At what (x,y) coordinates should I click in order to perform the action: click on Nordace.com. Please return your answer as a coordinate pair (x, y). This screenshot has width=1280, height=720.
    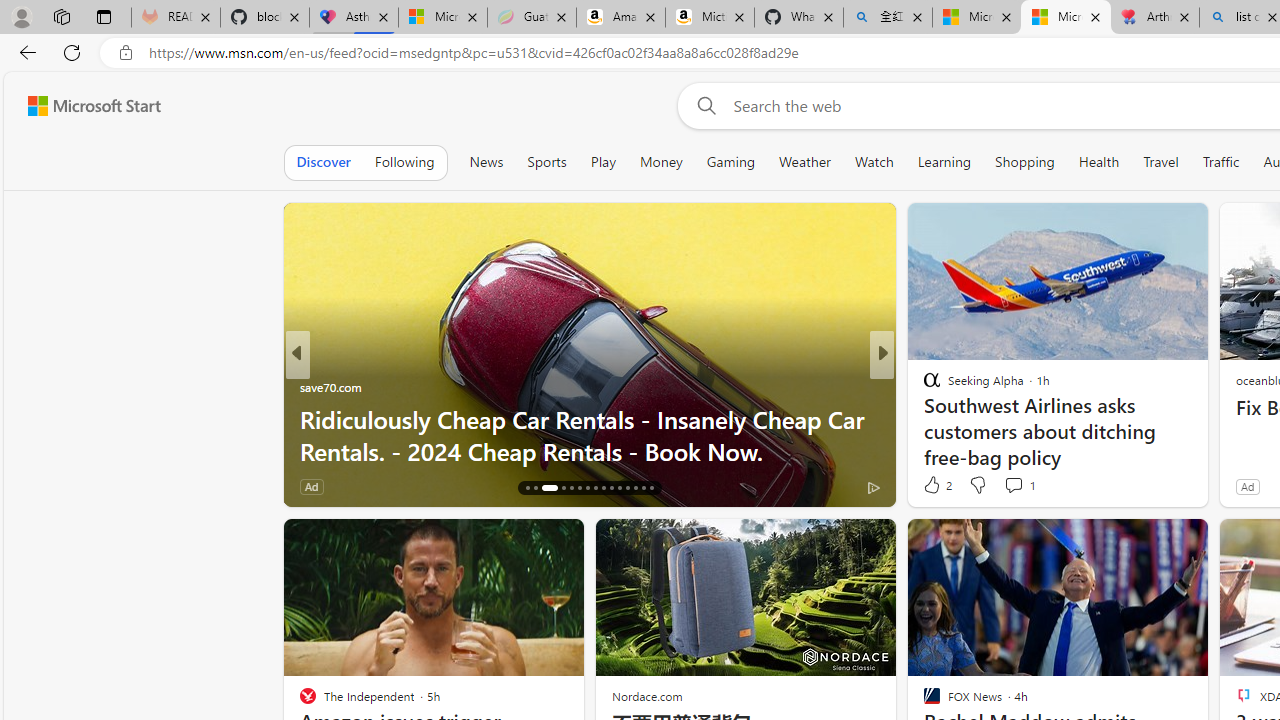
    Looking at the image, I should click on (646, 696).